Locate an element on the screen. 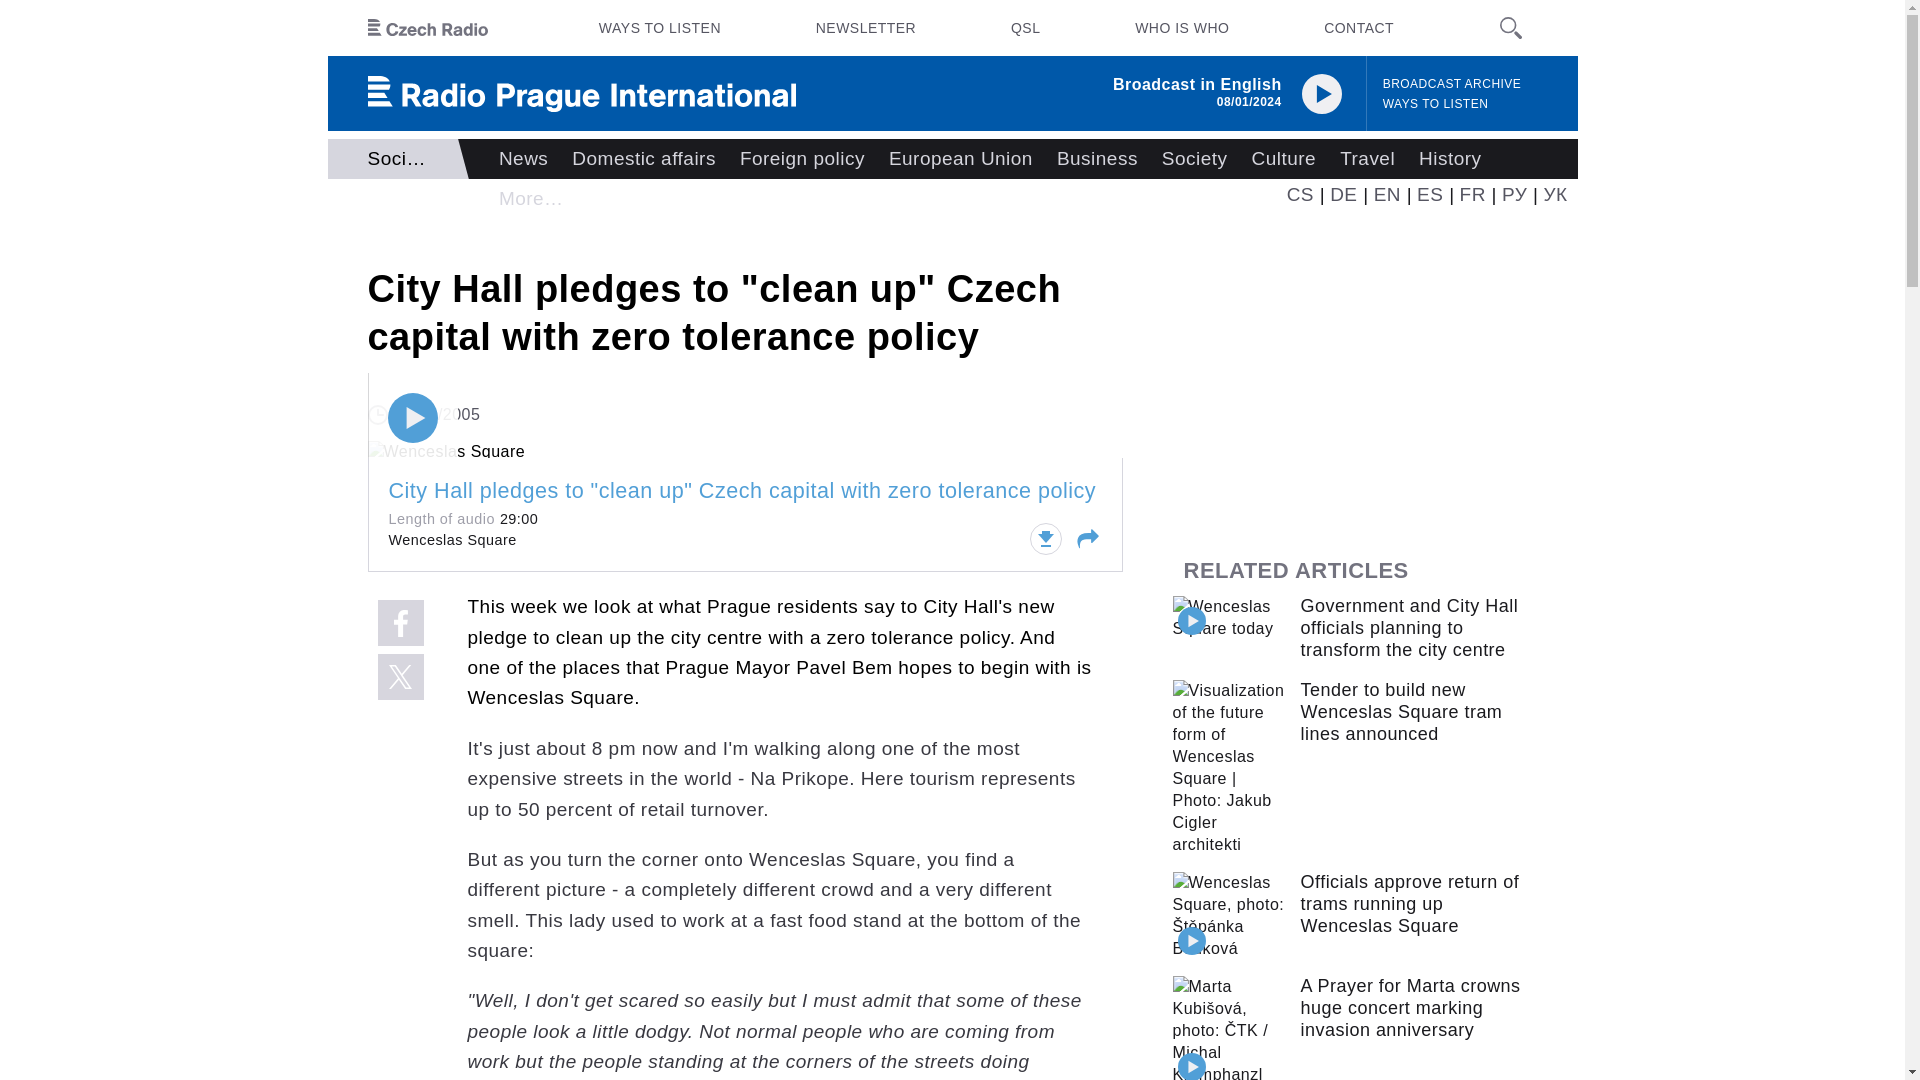 The image size is (1920, 1080). FR is located at coordinates (1472, 194).